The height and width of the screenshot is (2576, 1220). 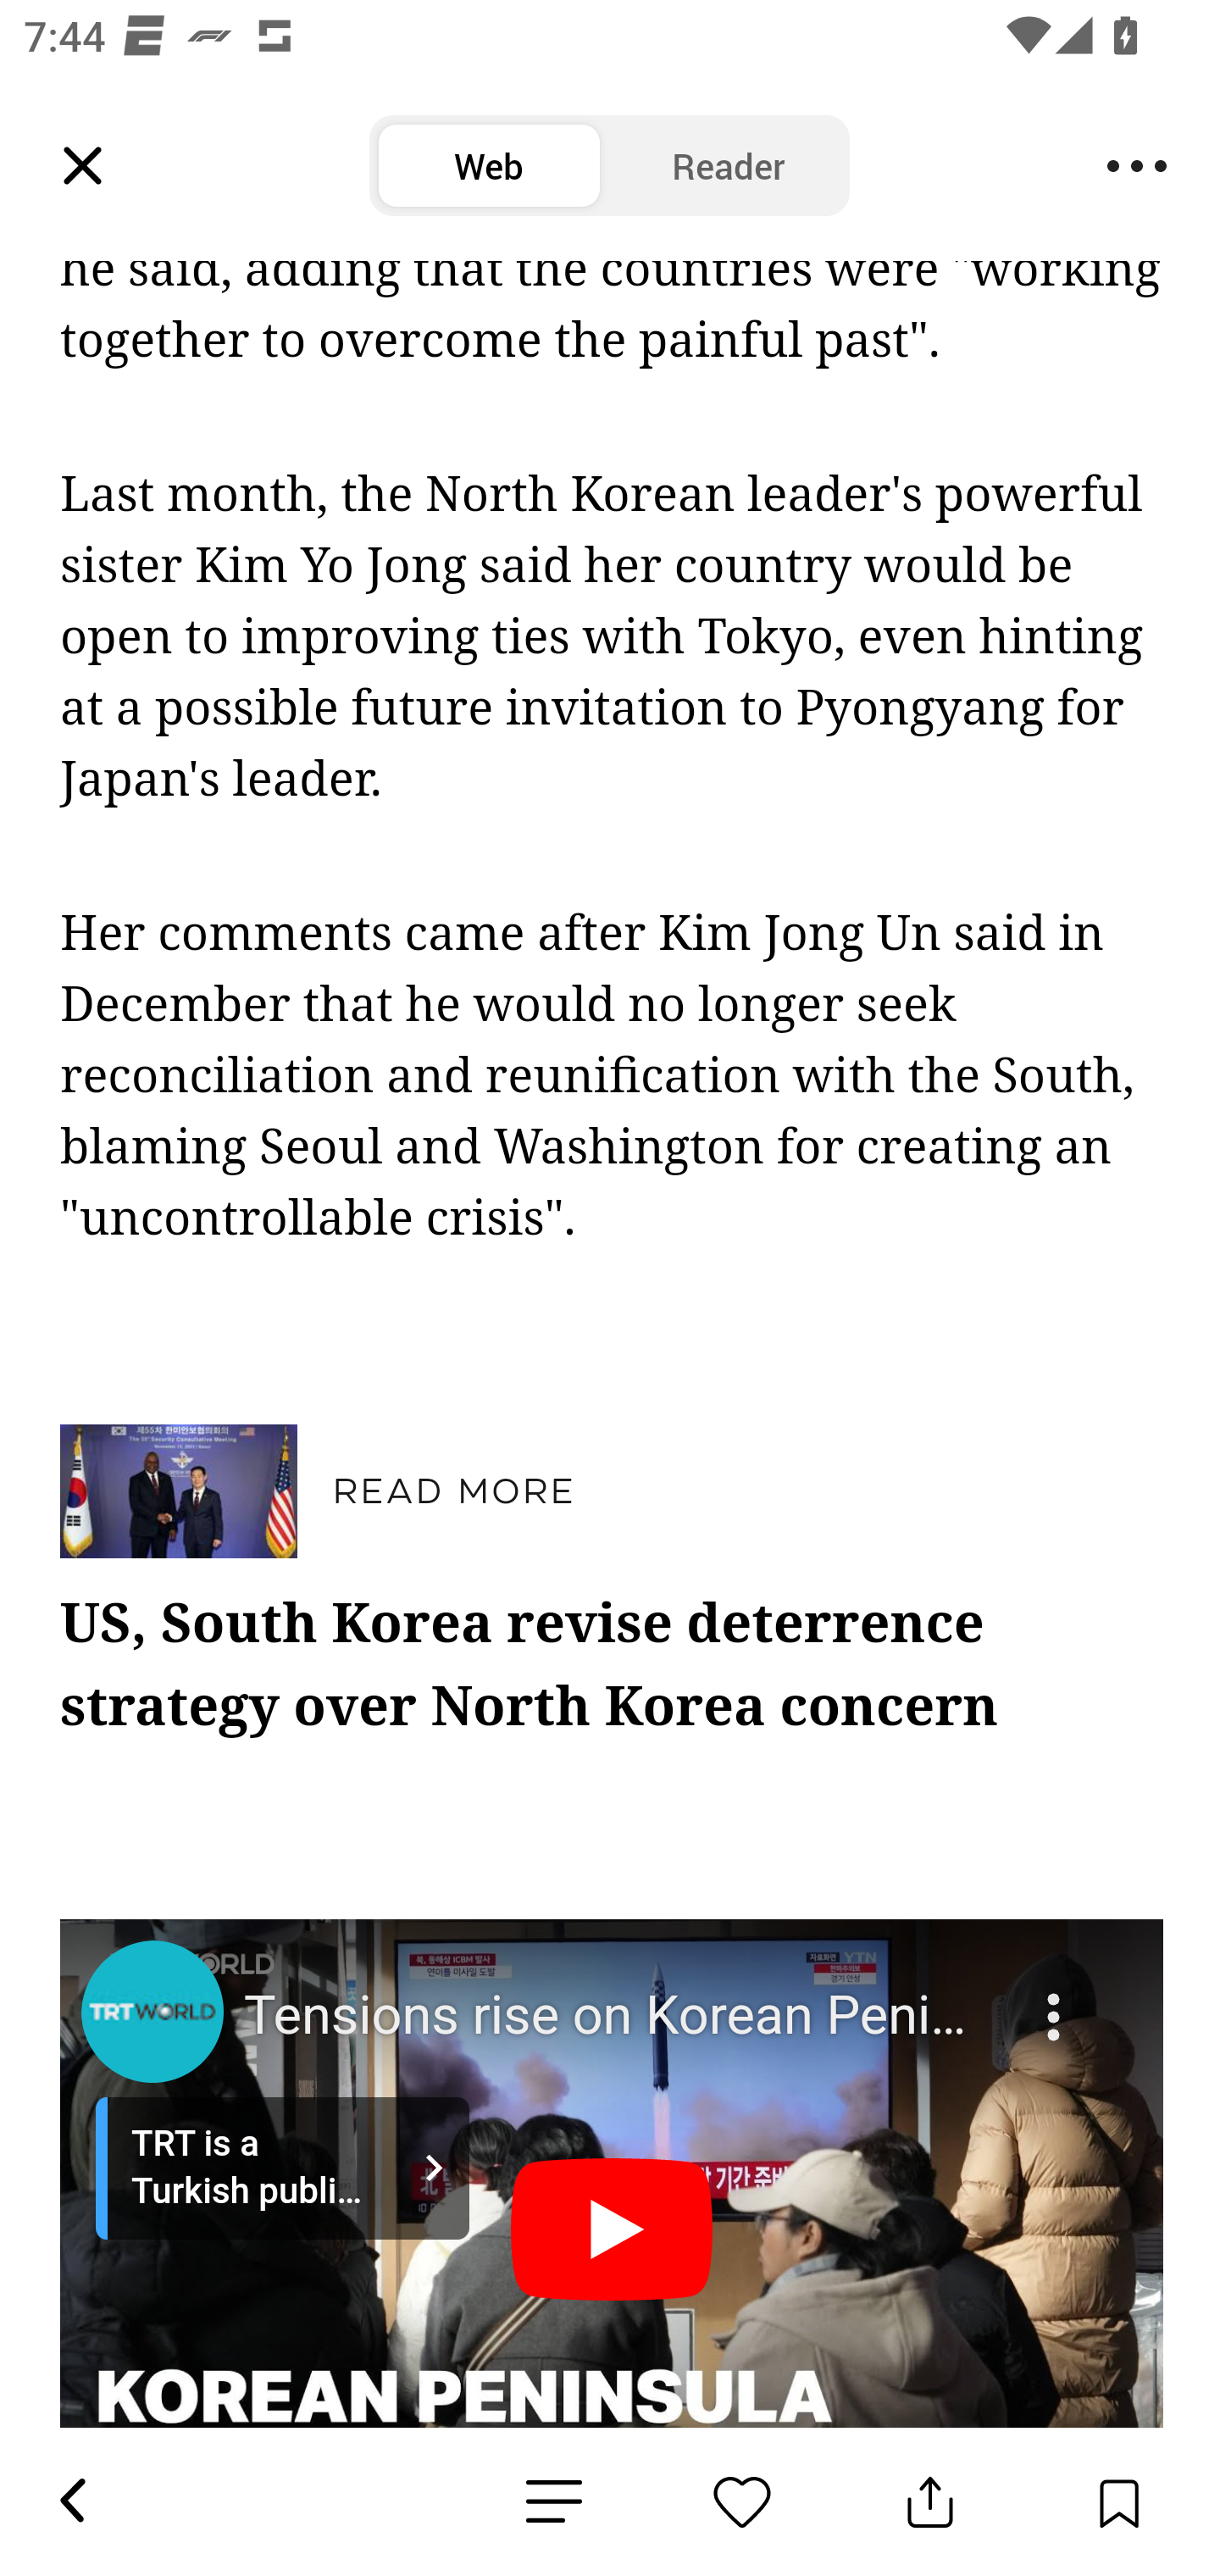 What do you see at coordinates (554, 2501) in the screenshot?
I see `News Detail Emotion` at bounding box center [554, 2501].